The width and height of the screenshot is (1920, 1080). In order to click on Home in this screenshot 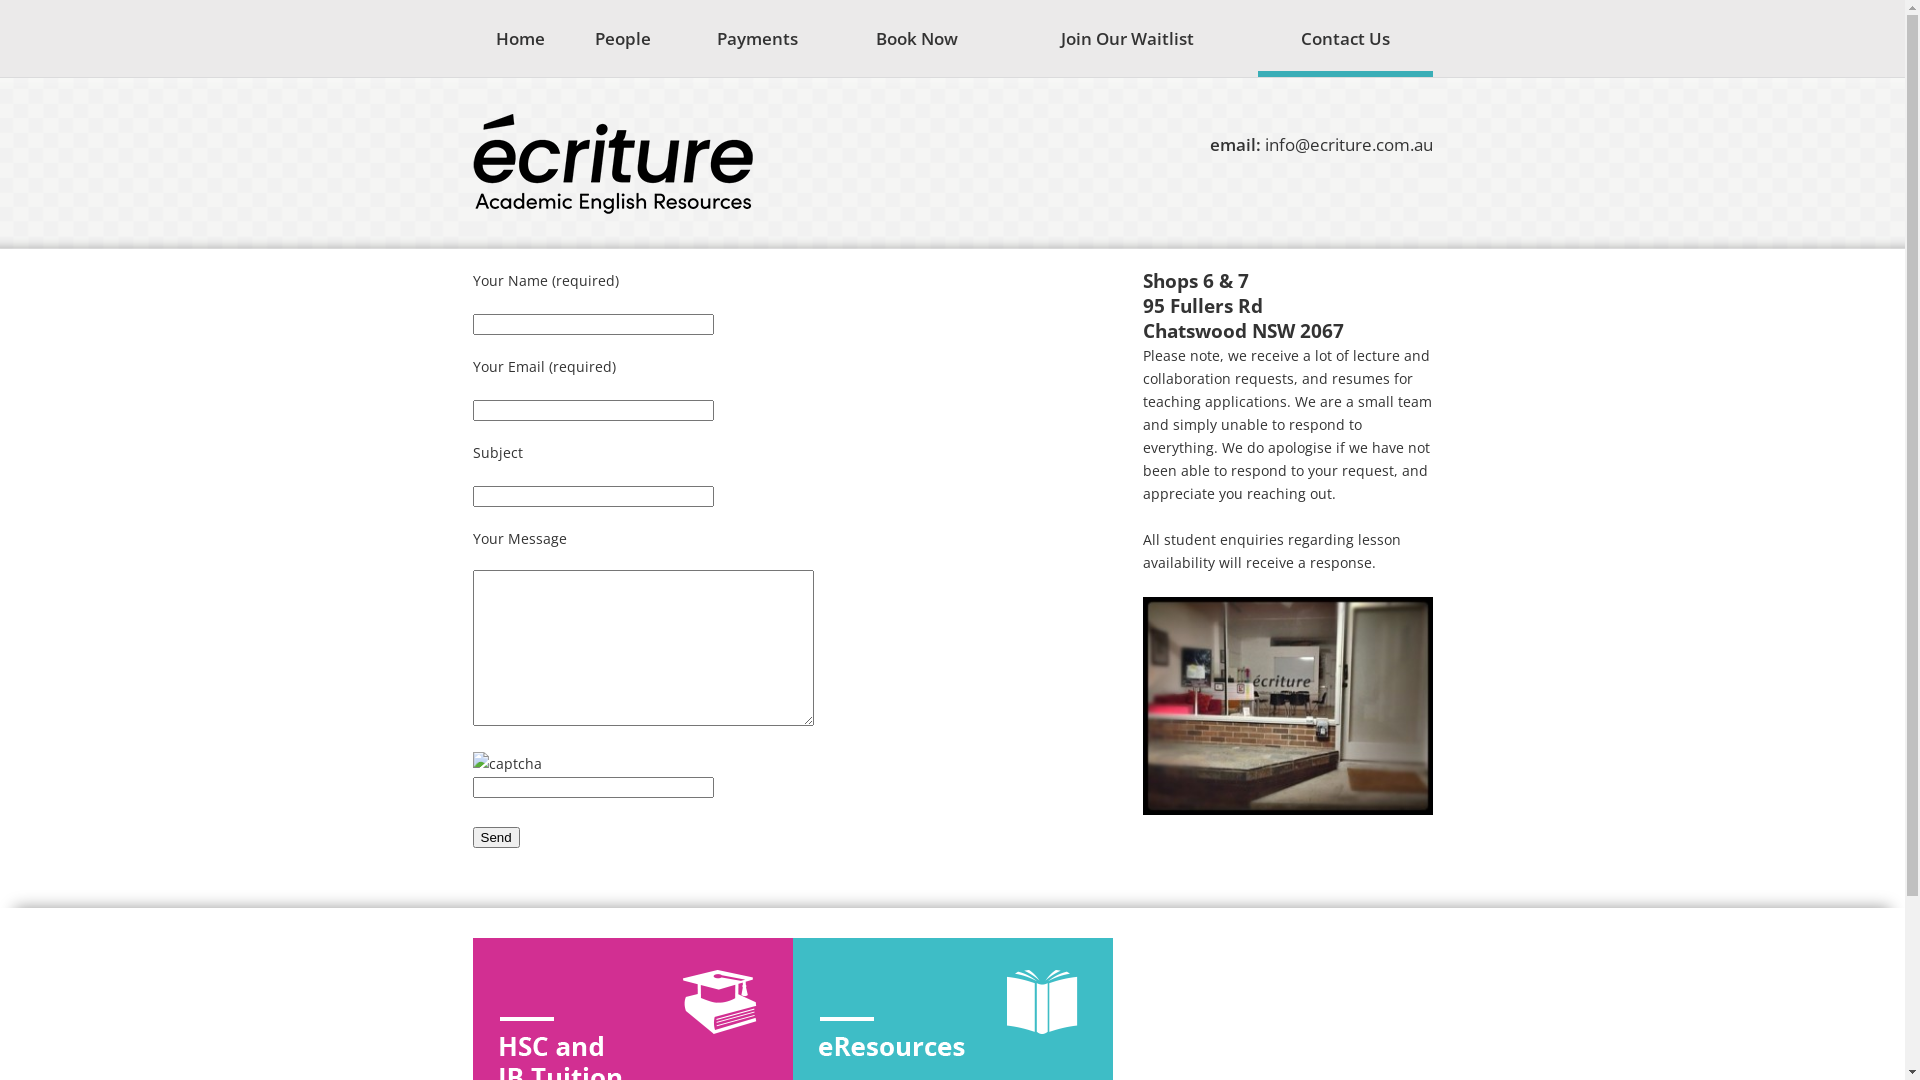, I will do `click(520, 38)`.